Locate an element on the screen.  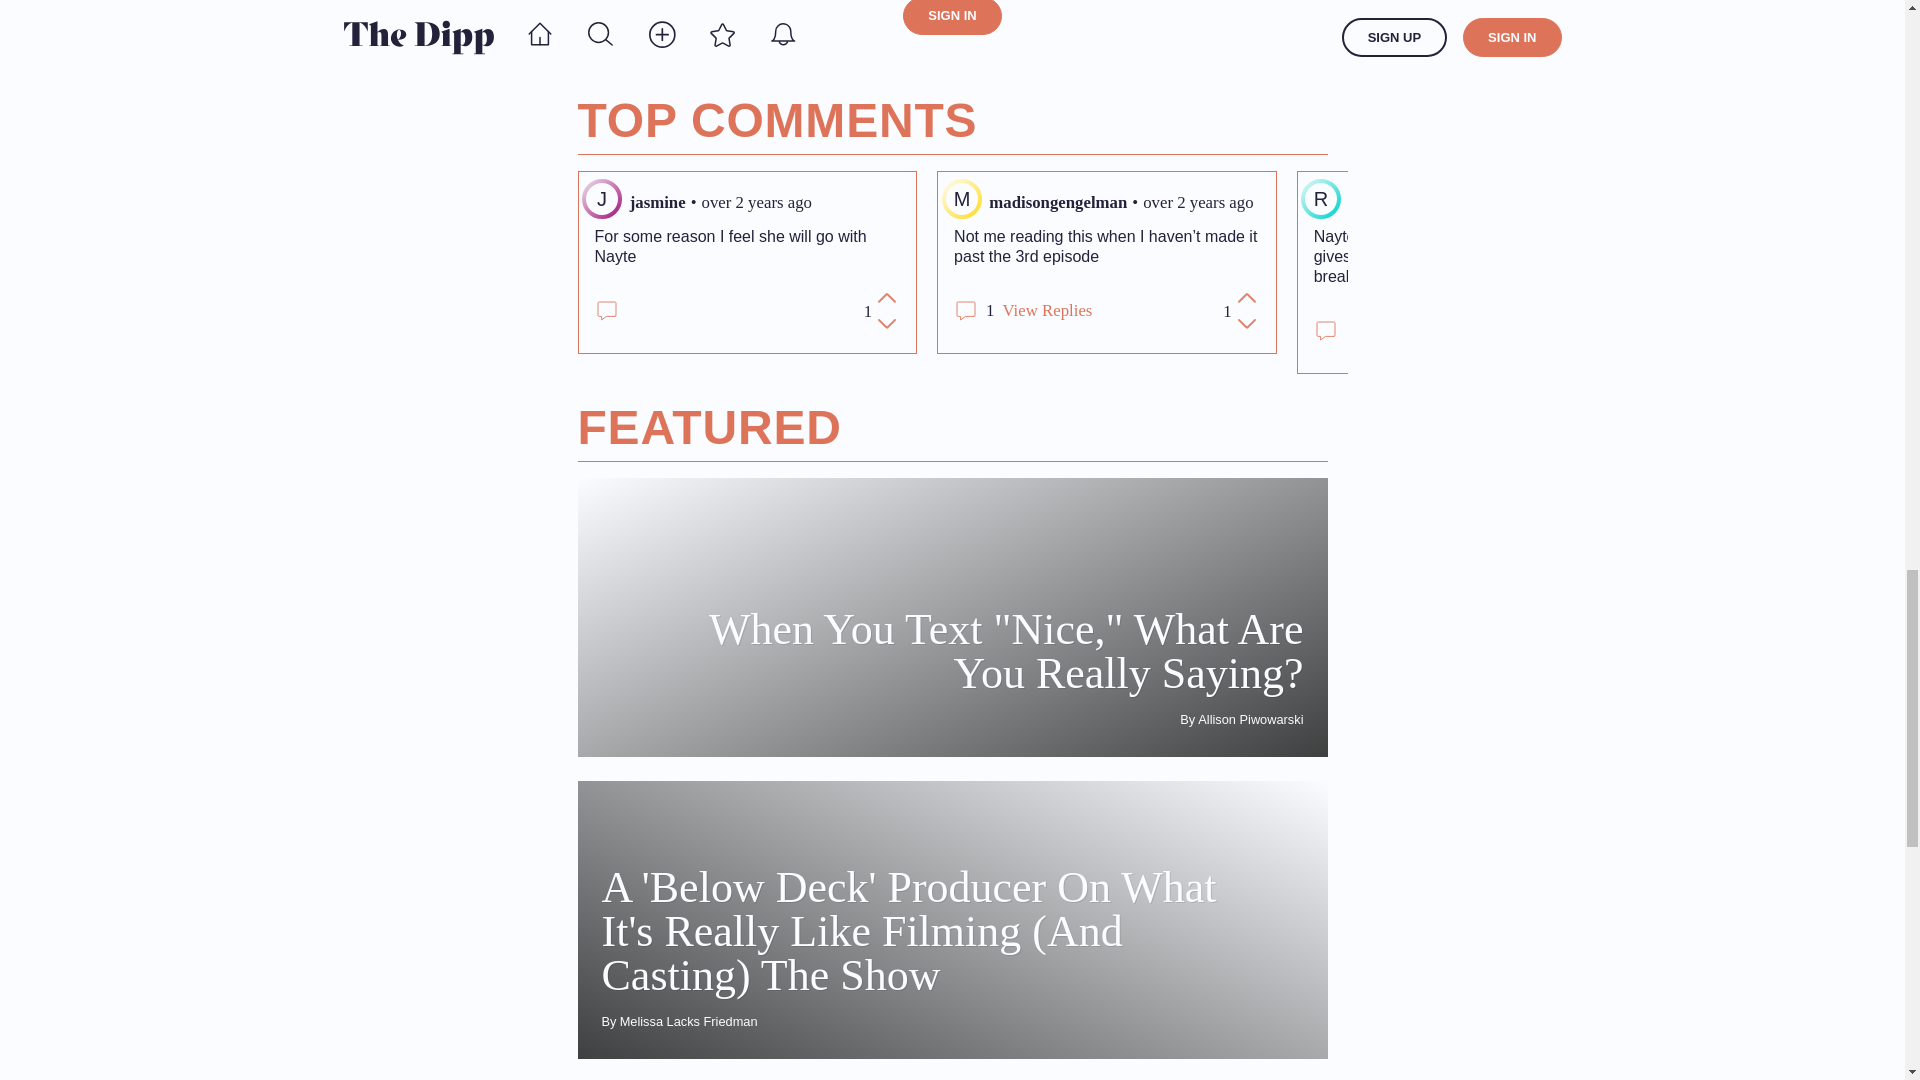
jasmine is located at coordinates (657, 202).